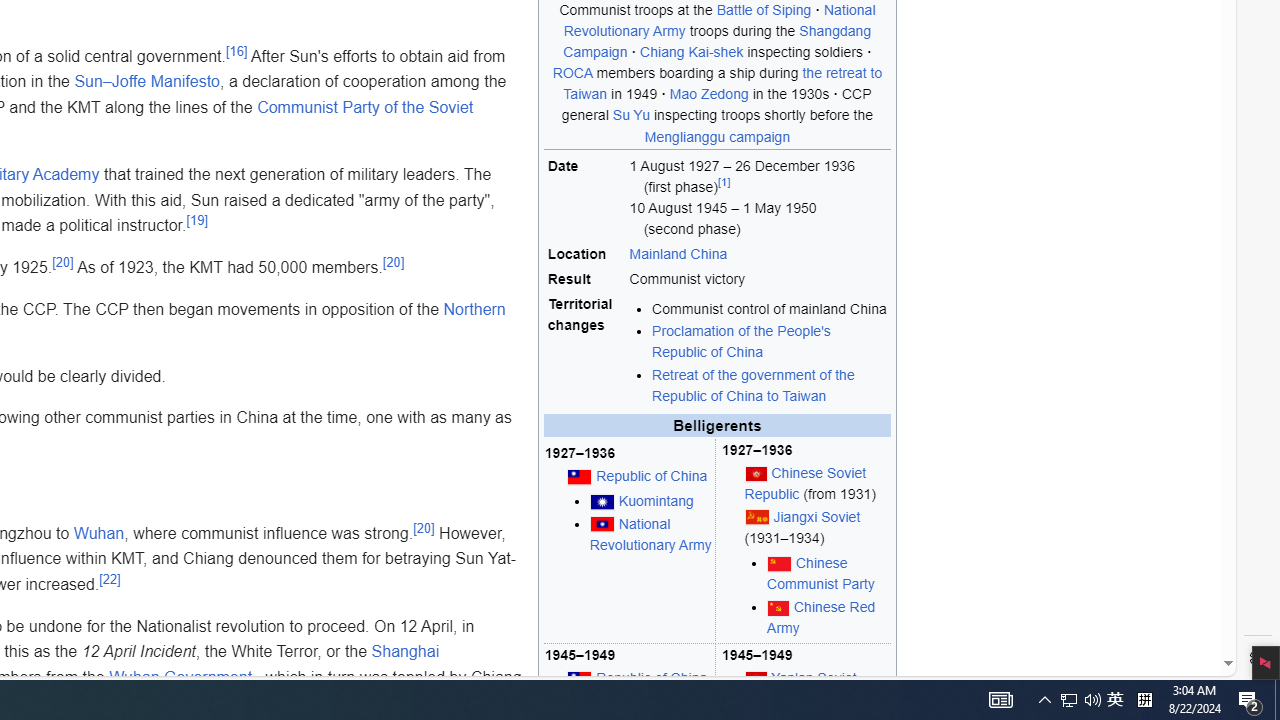  I want to click on [20], so click(424, 527).